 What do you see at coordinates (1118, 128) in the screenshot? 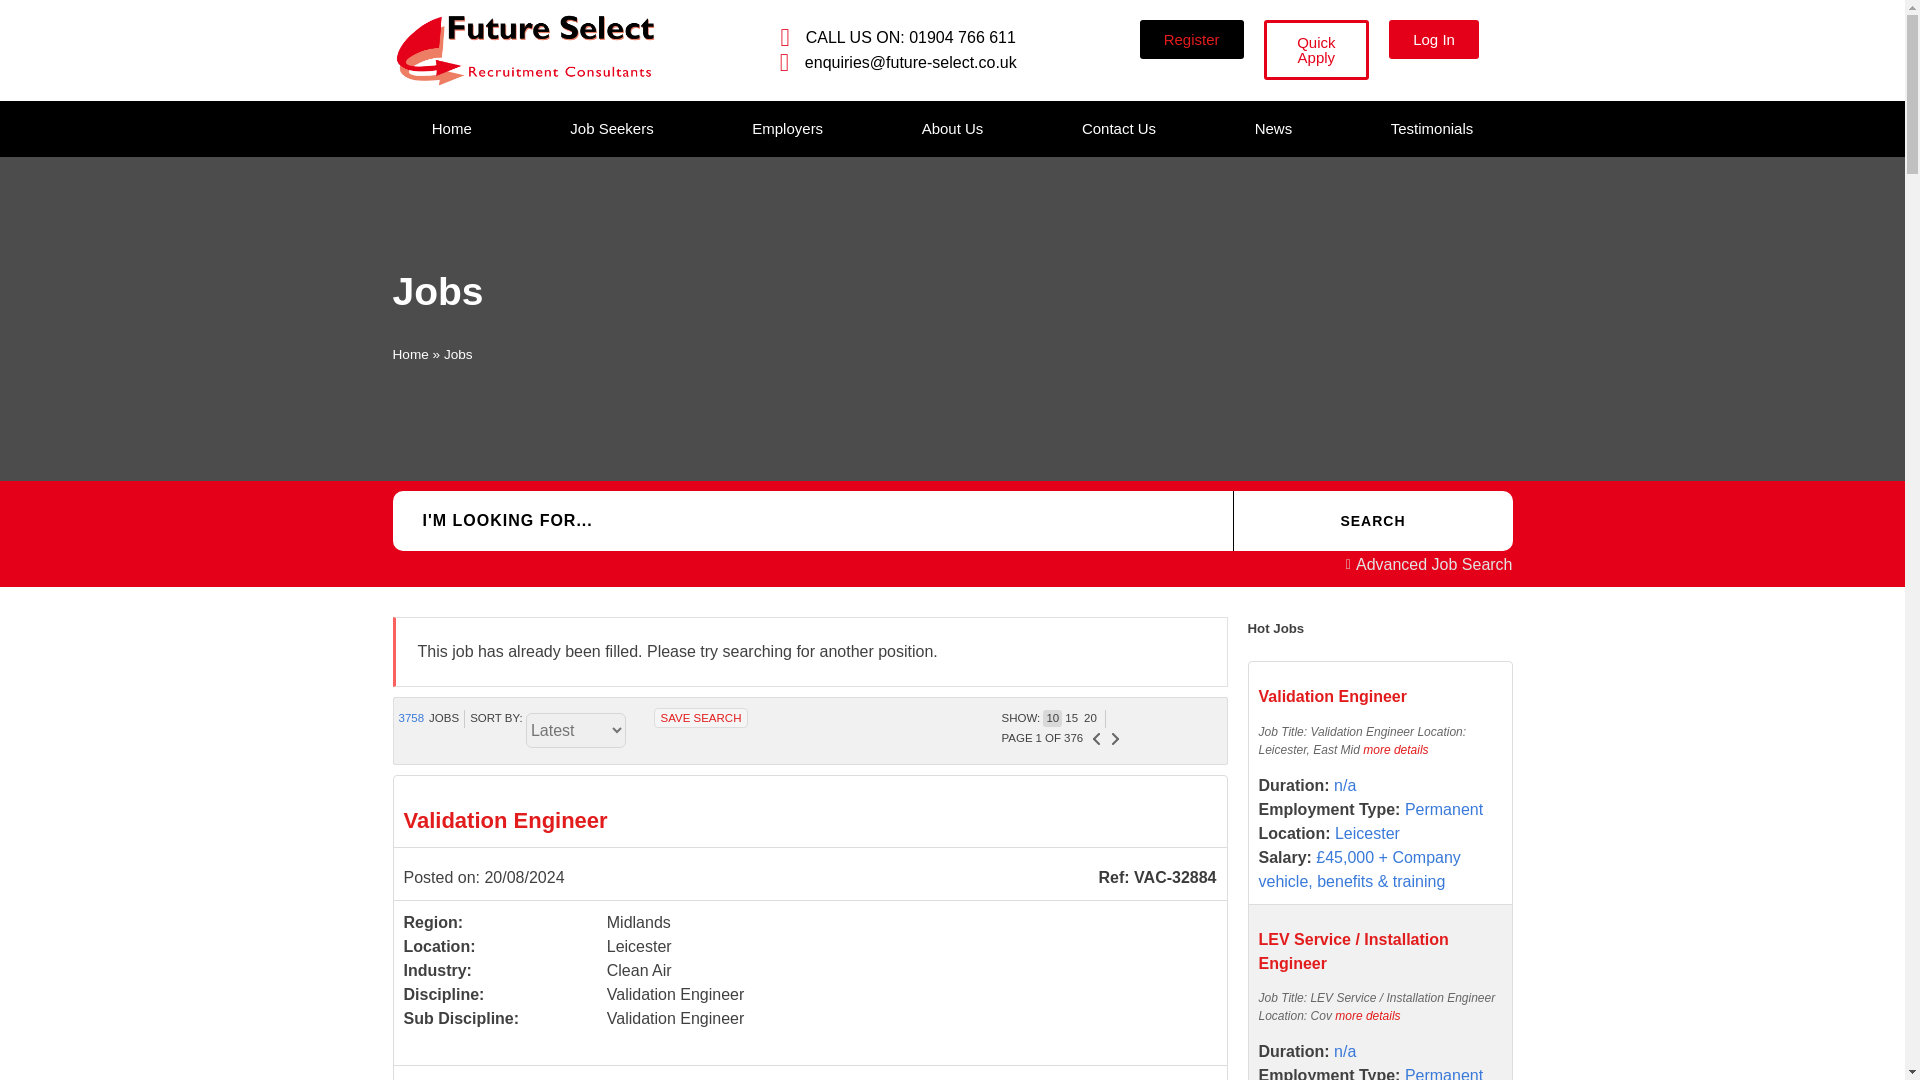
I see `Contact Us` at bounding box center [1118, 128].